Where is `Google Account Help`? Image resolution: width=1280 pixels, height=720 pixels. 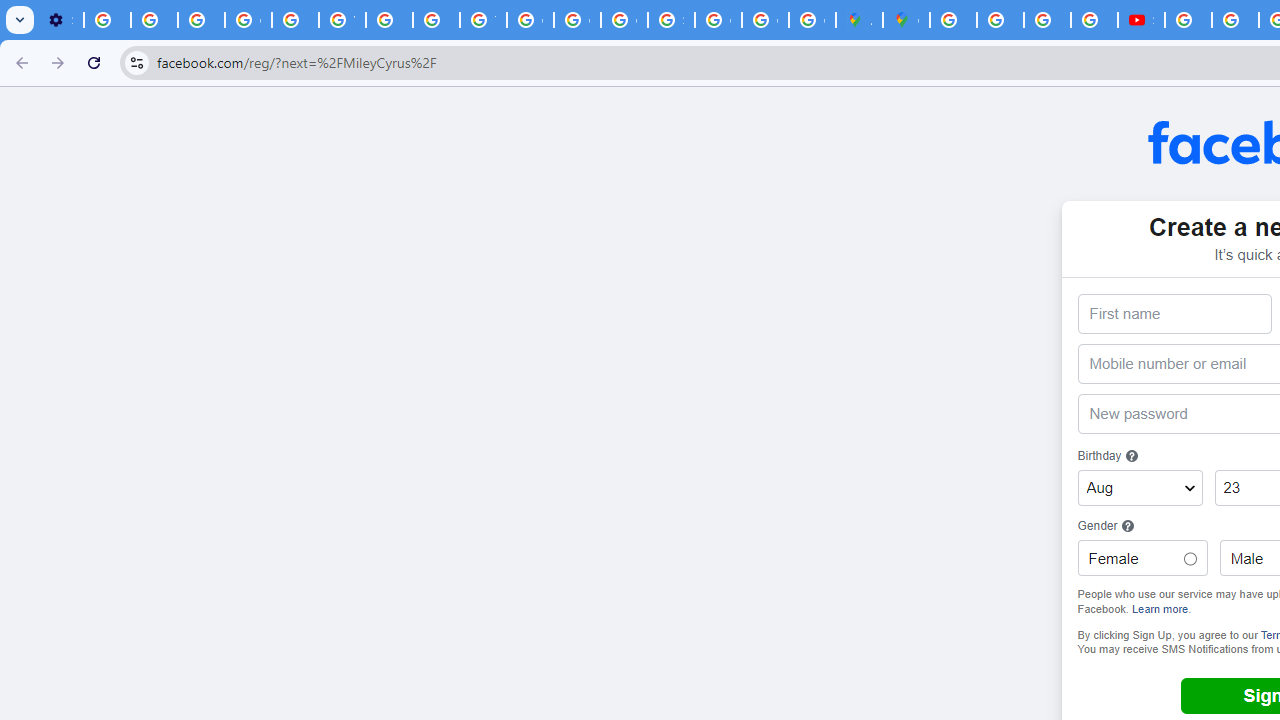
Google Account Help is located at coordinates (248, 20).